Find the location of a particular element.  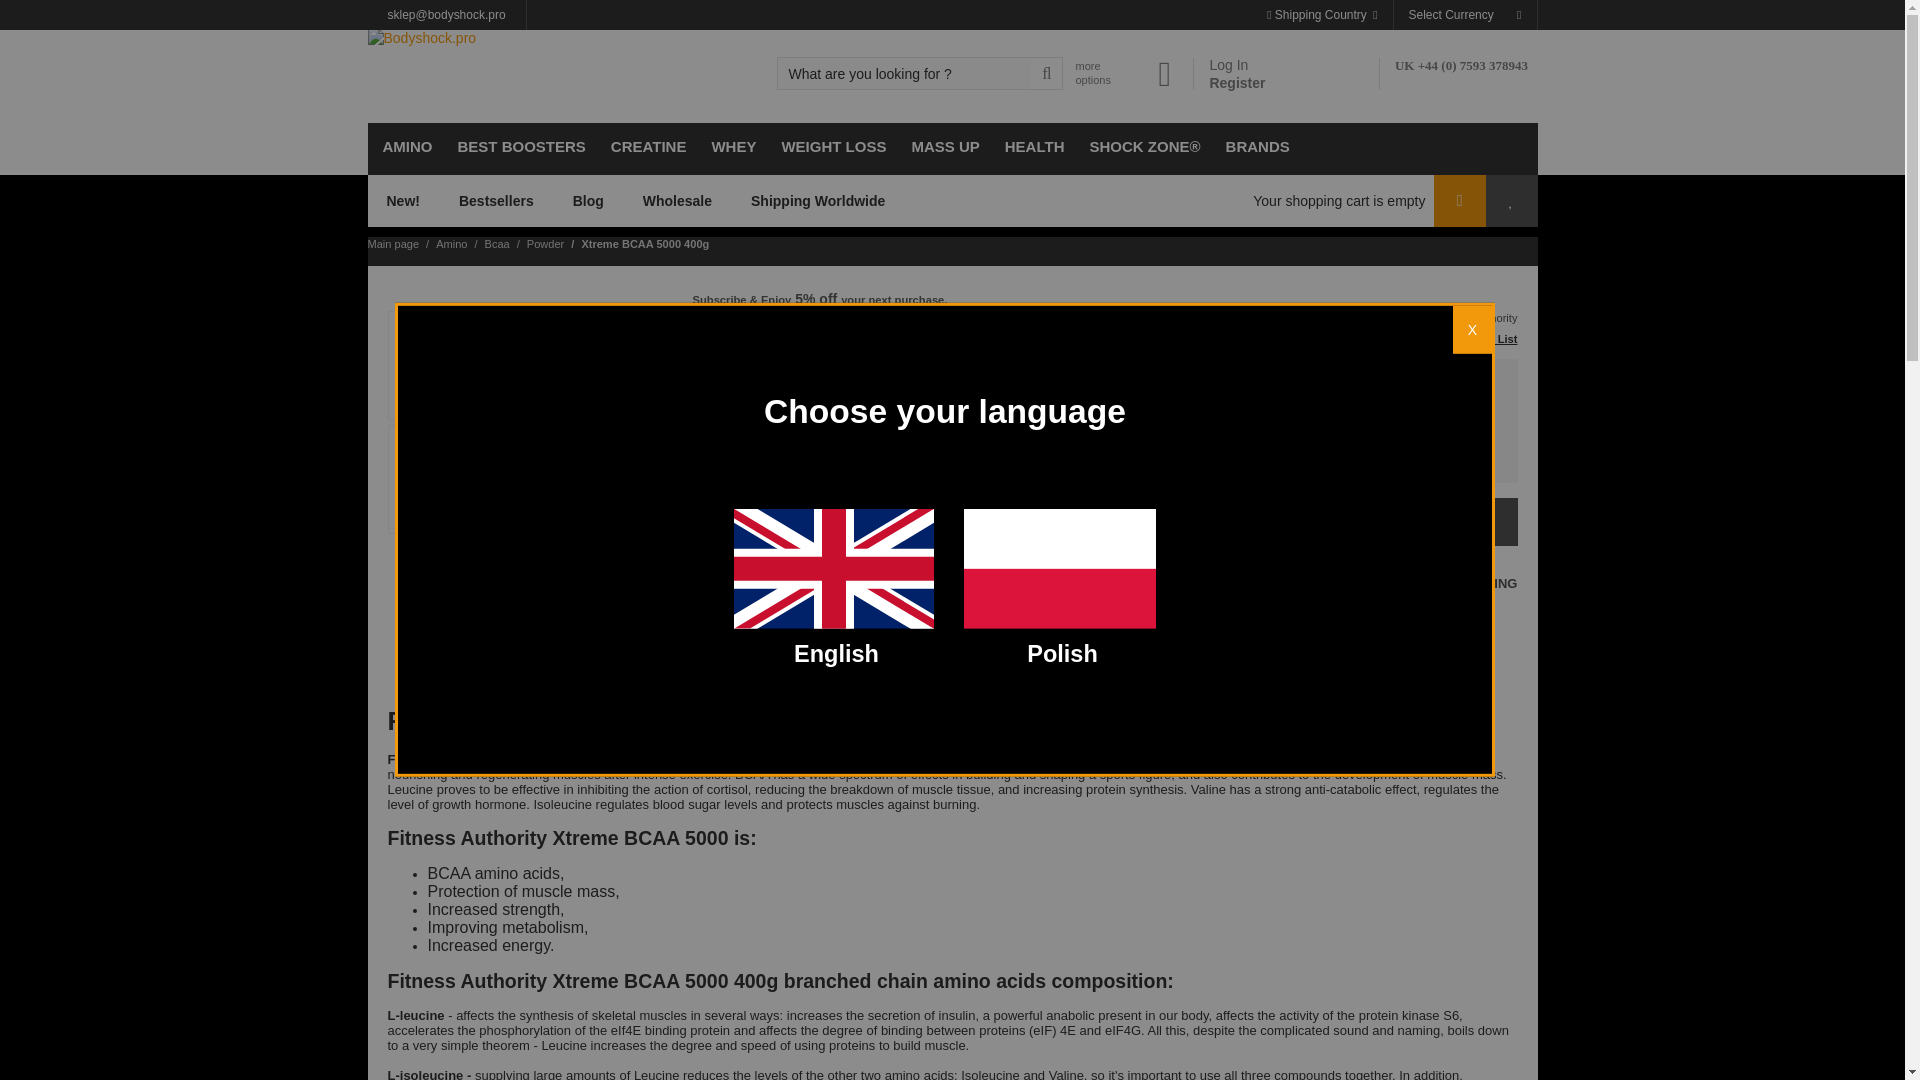

Amino is located at coordinates (406, 148).